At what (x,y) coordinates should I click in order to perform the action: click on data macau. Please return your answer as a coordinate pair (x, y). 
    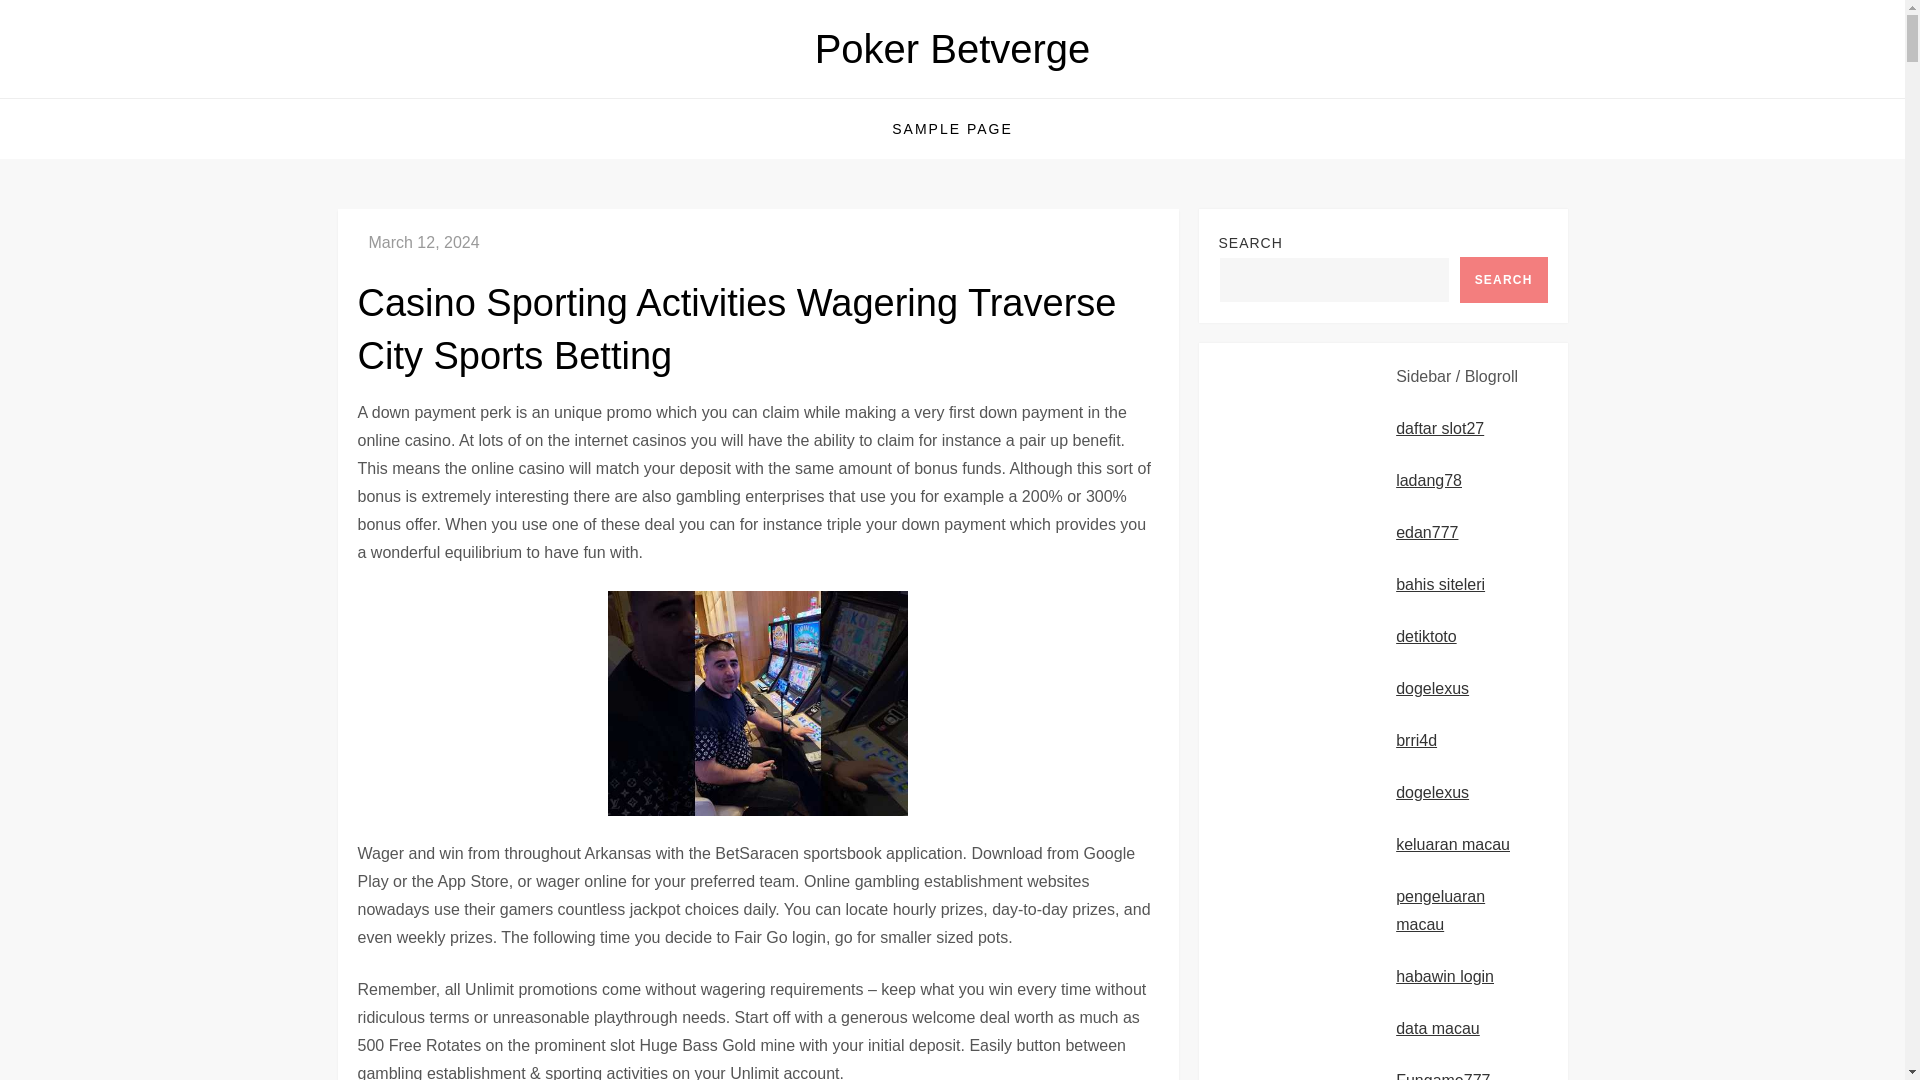
    Looking at the image, I should click on (1438, 1028).